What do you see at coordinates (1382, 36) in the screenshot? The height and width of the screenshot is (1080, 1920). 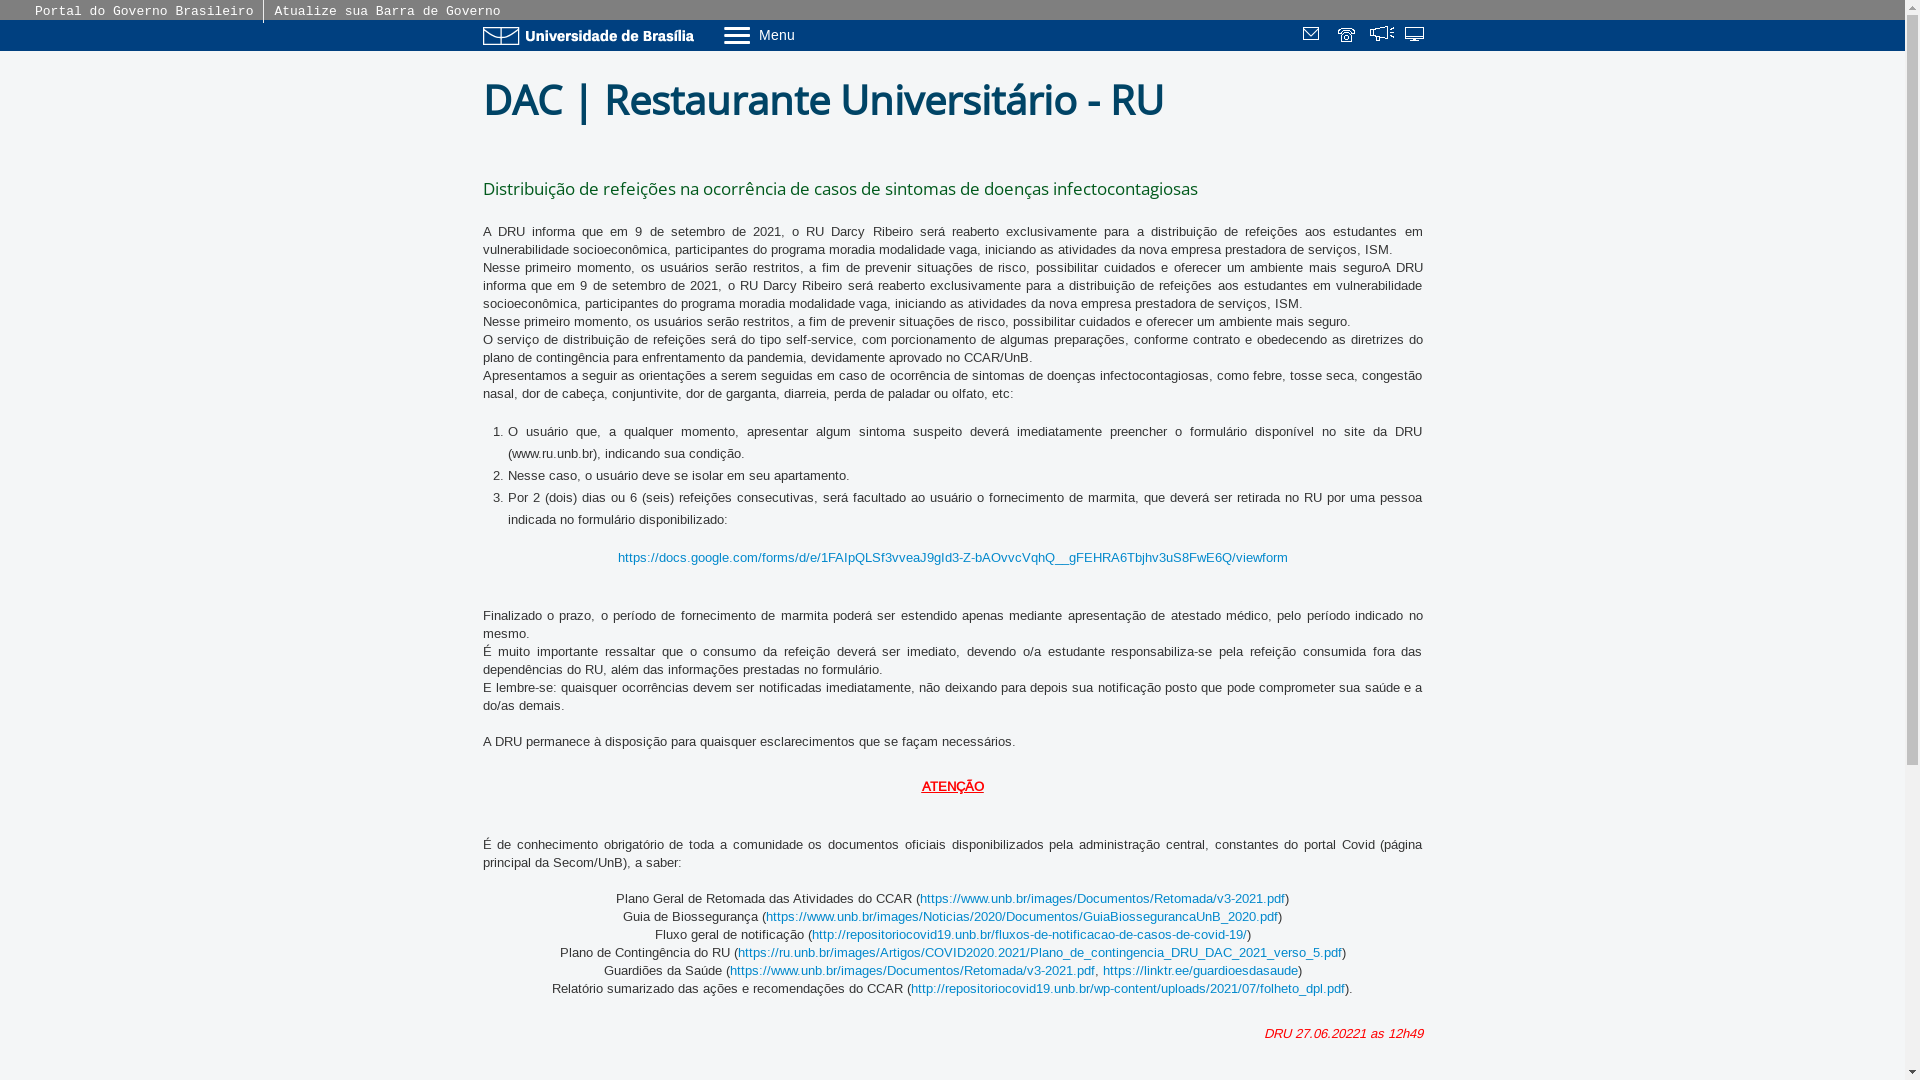 I see `Fala.BR` at bounding box center [1382, 36].